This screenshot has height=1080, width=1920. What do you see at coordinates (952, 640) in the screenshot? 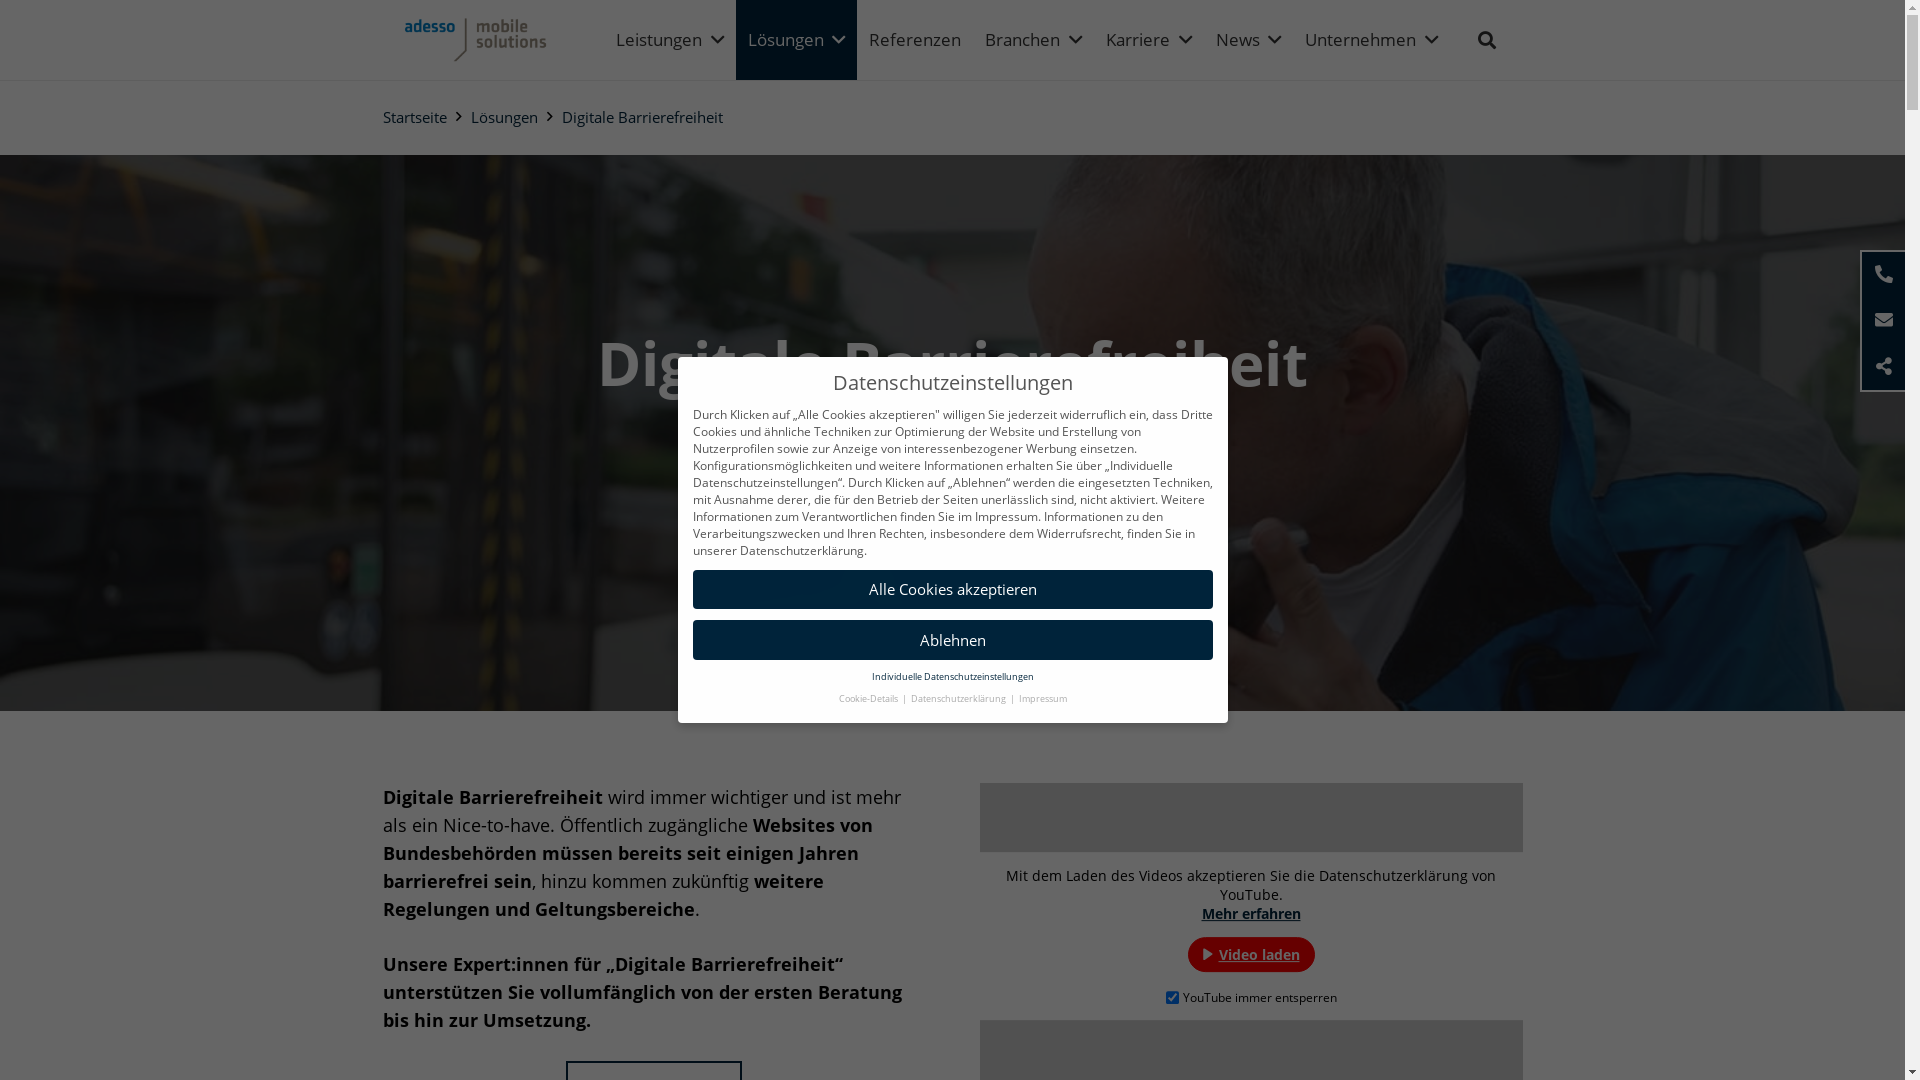
I see `Ablehnen` at bounding box center [952, 640].